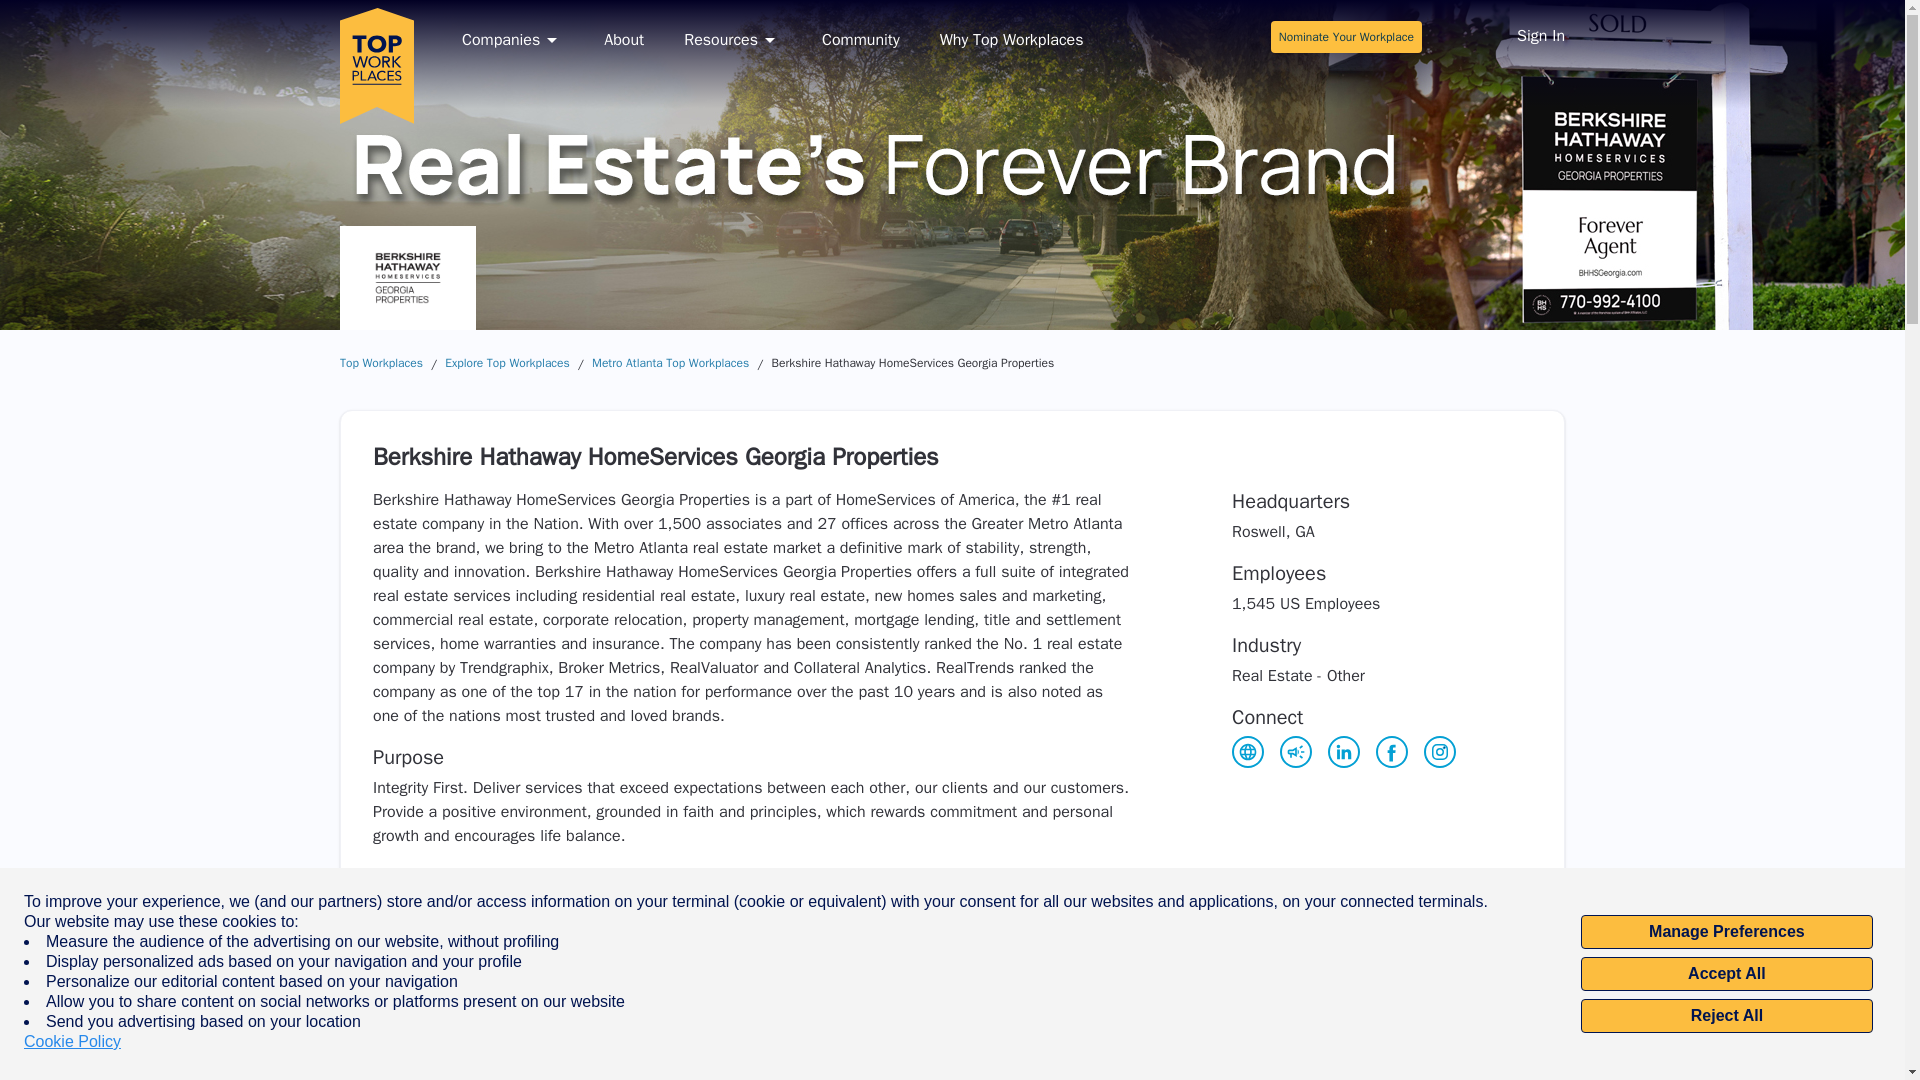 The height and width of the screenshot is (1080, 1920). What do you see at coordinates (1726, 1016) in the screenshot?
I see `Reject All` at bounding box center [1726, 1016].